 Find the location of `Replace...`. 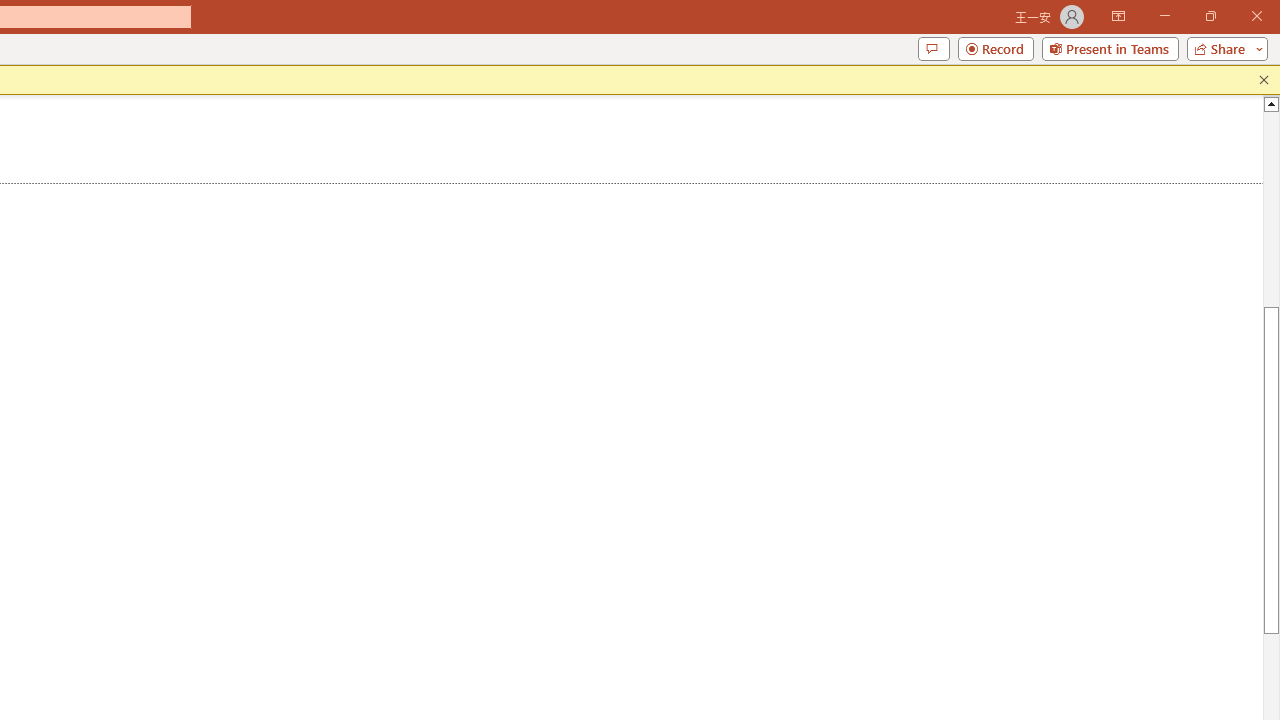

Replace... is located at coordinates (618, 162).